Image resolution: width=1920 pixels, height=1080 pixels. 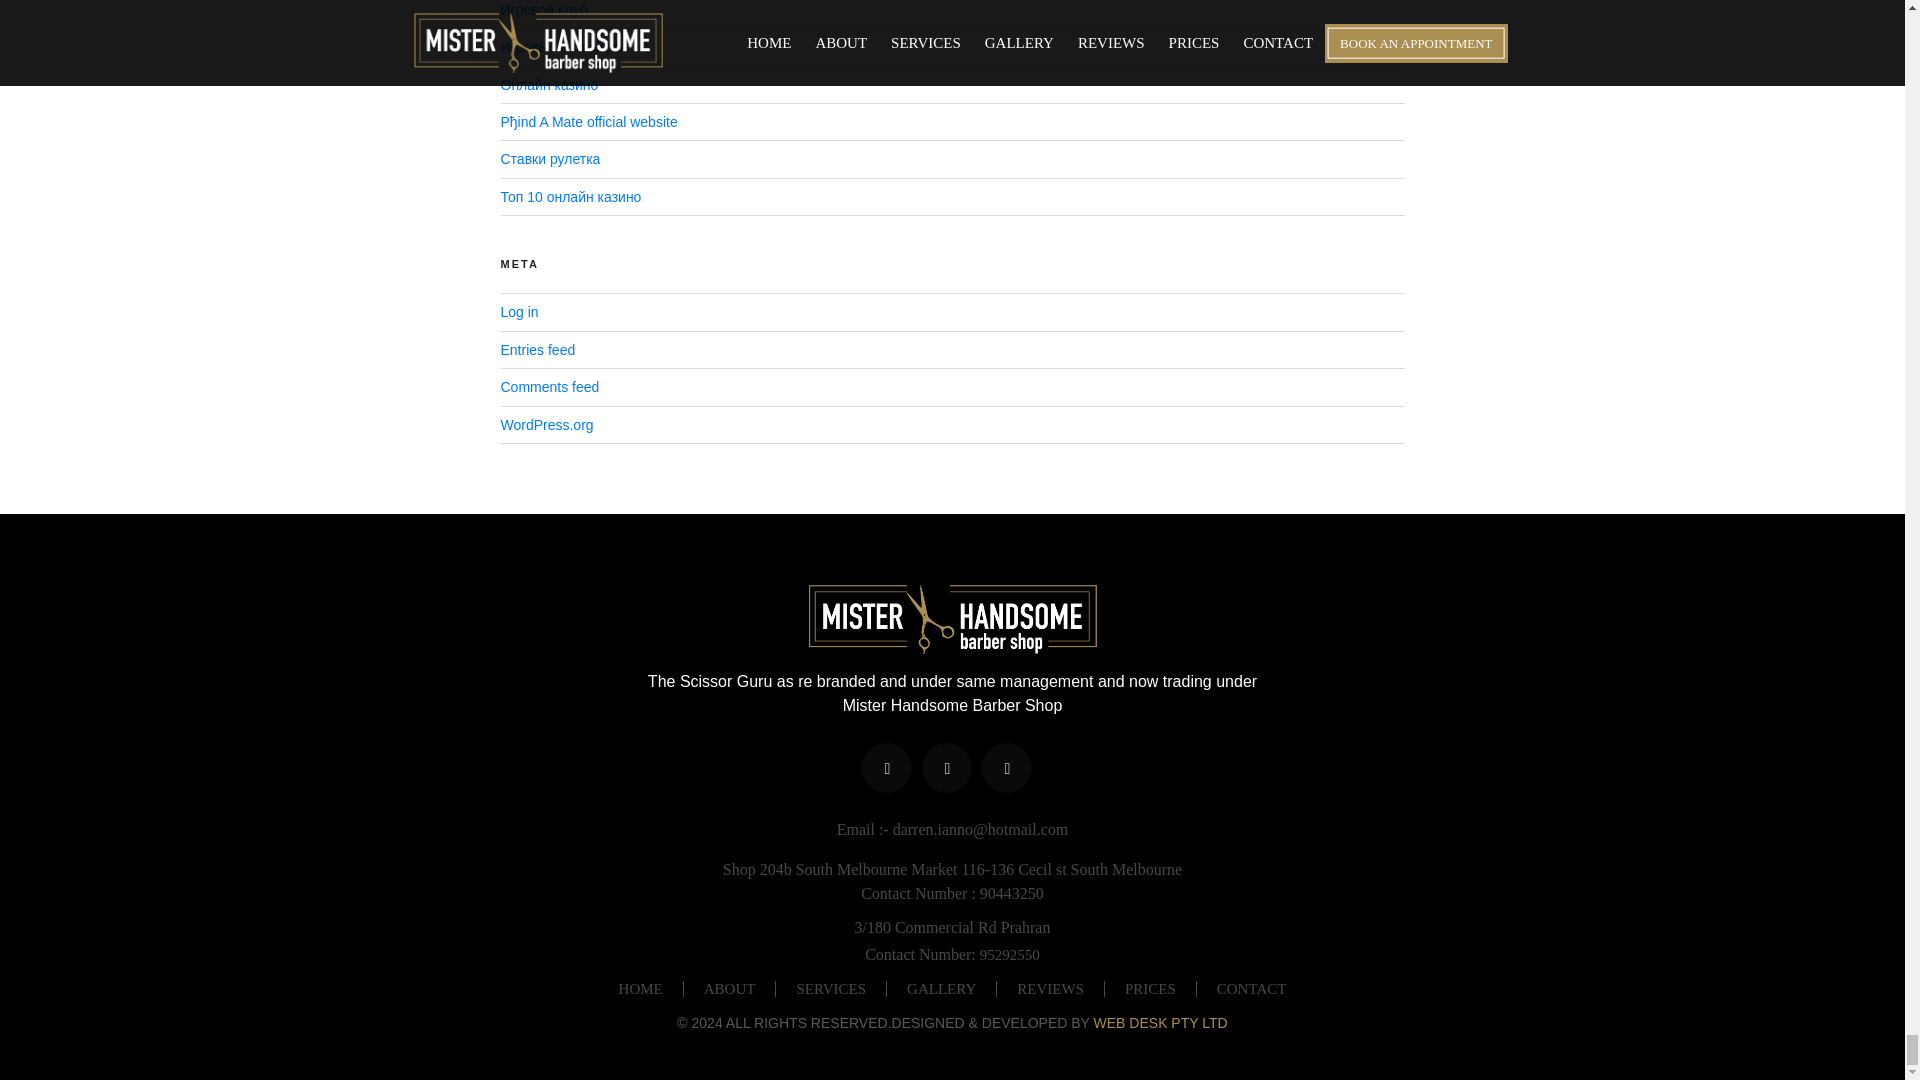 I want to click on Prices, so click(x=1150, y=988).